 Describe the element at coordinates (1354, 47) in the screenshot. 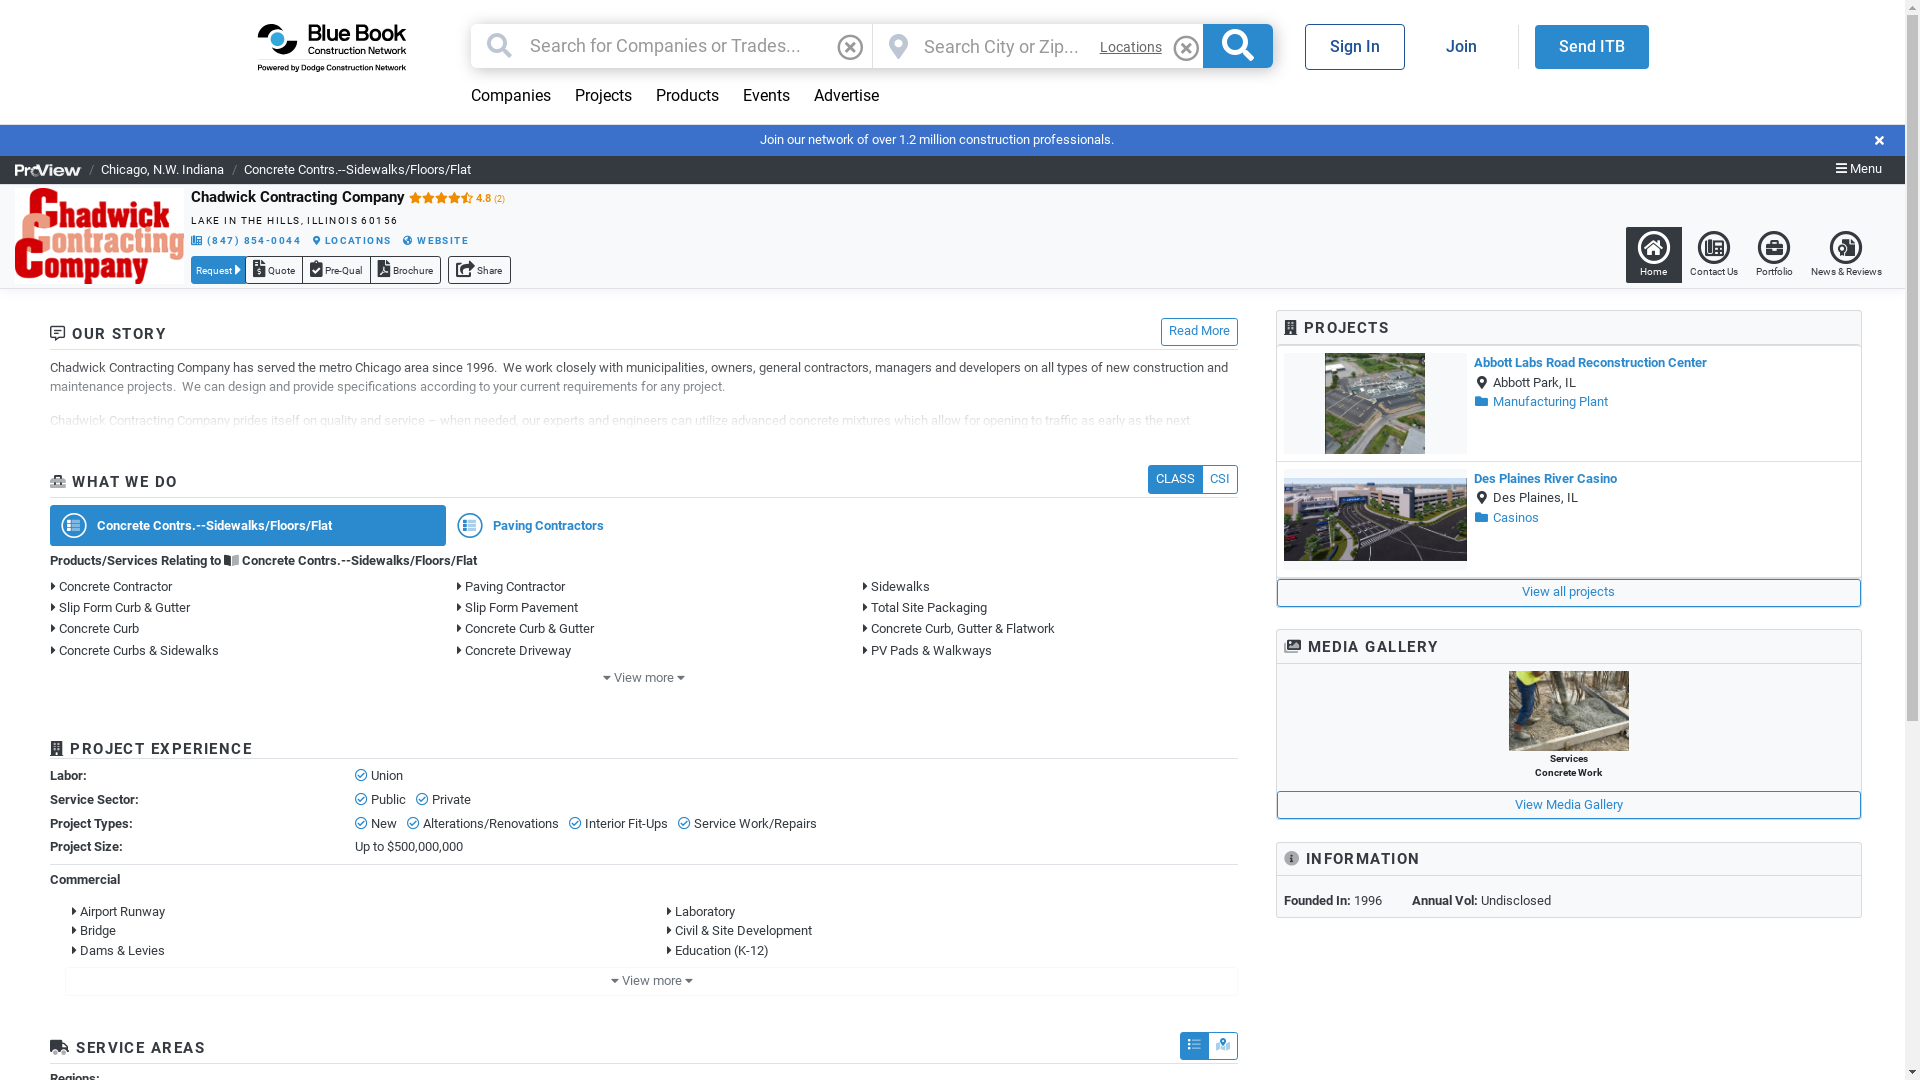

I see `Sign In` at that location.